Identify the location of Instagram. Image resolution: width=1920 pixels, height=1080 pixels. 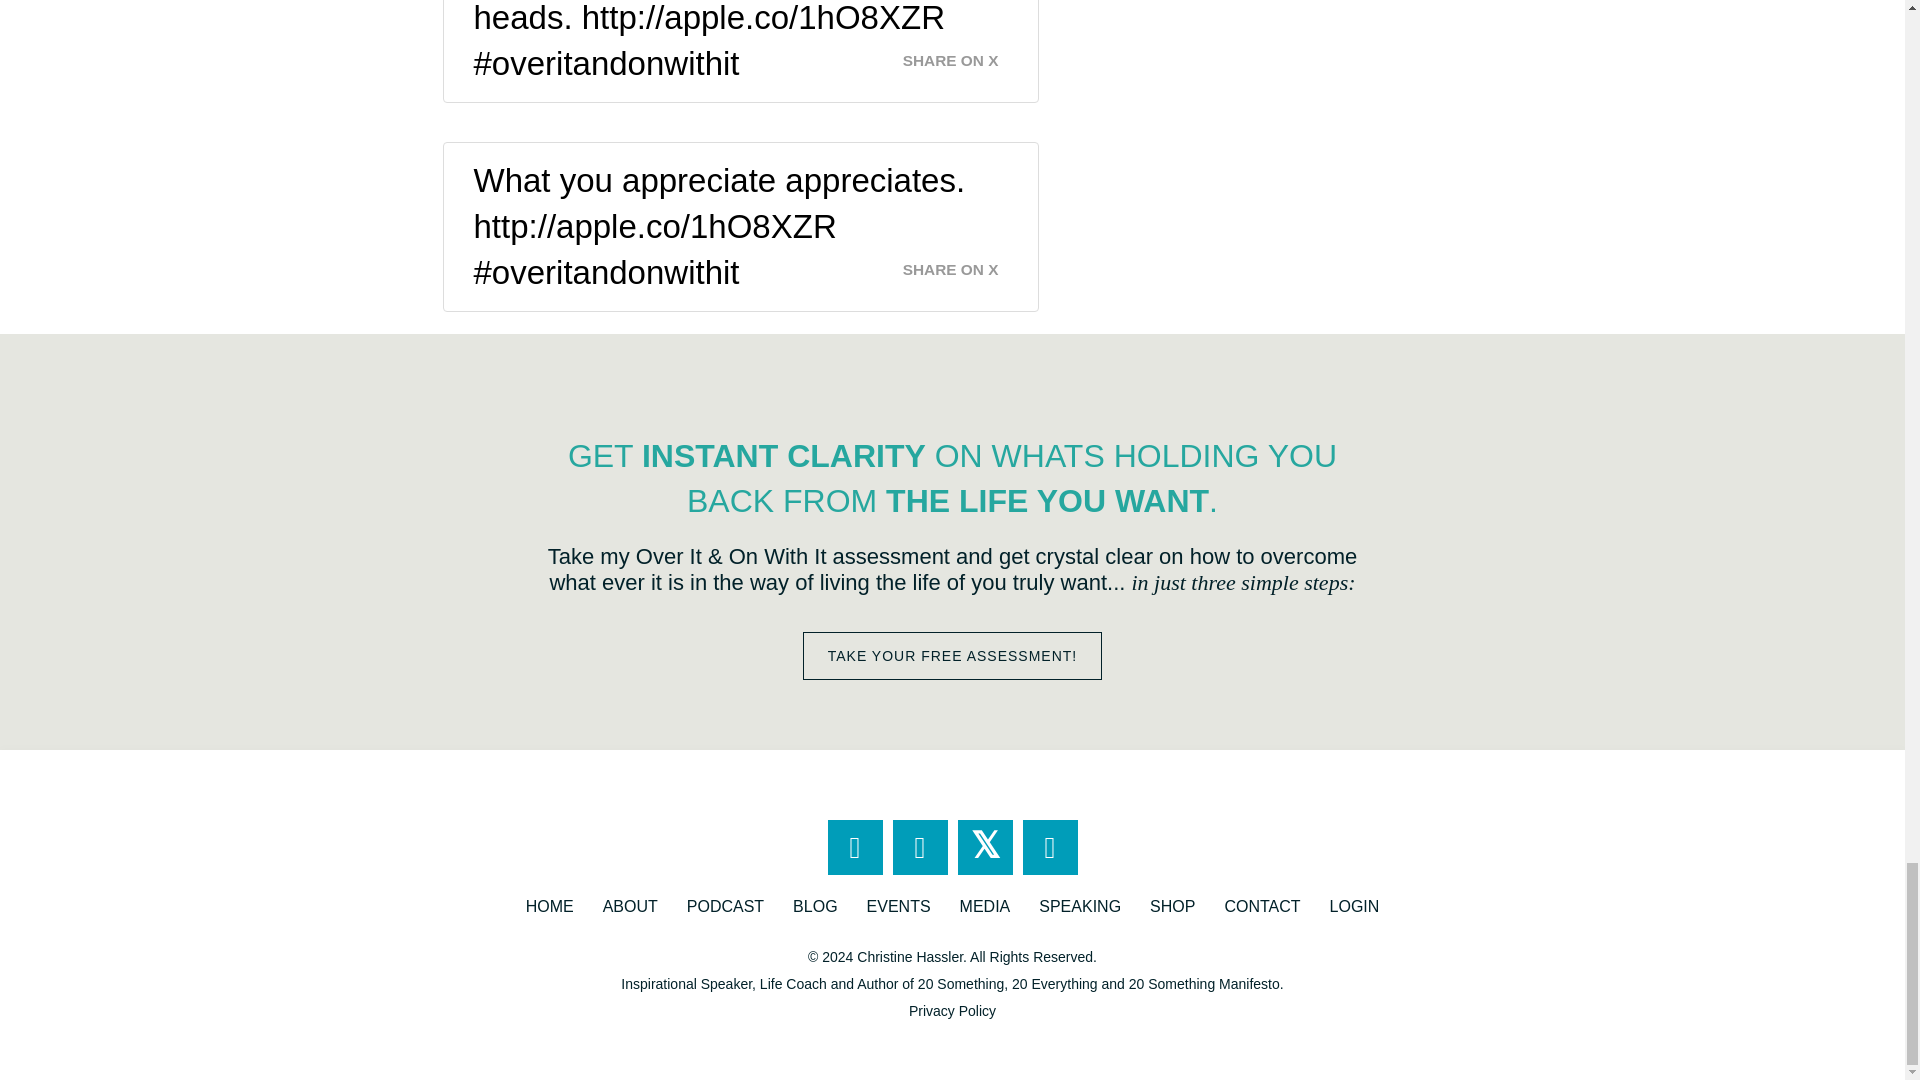
(919, 846).